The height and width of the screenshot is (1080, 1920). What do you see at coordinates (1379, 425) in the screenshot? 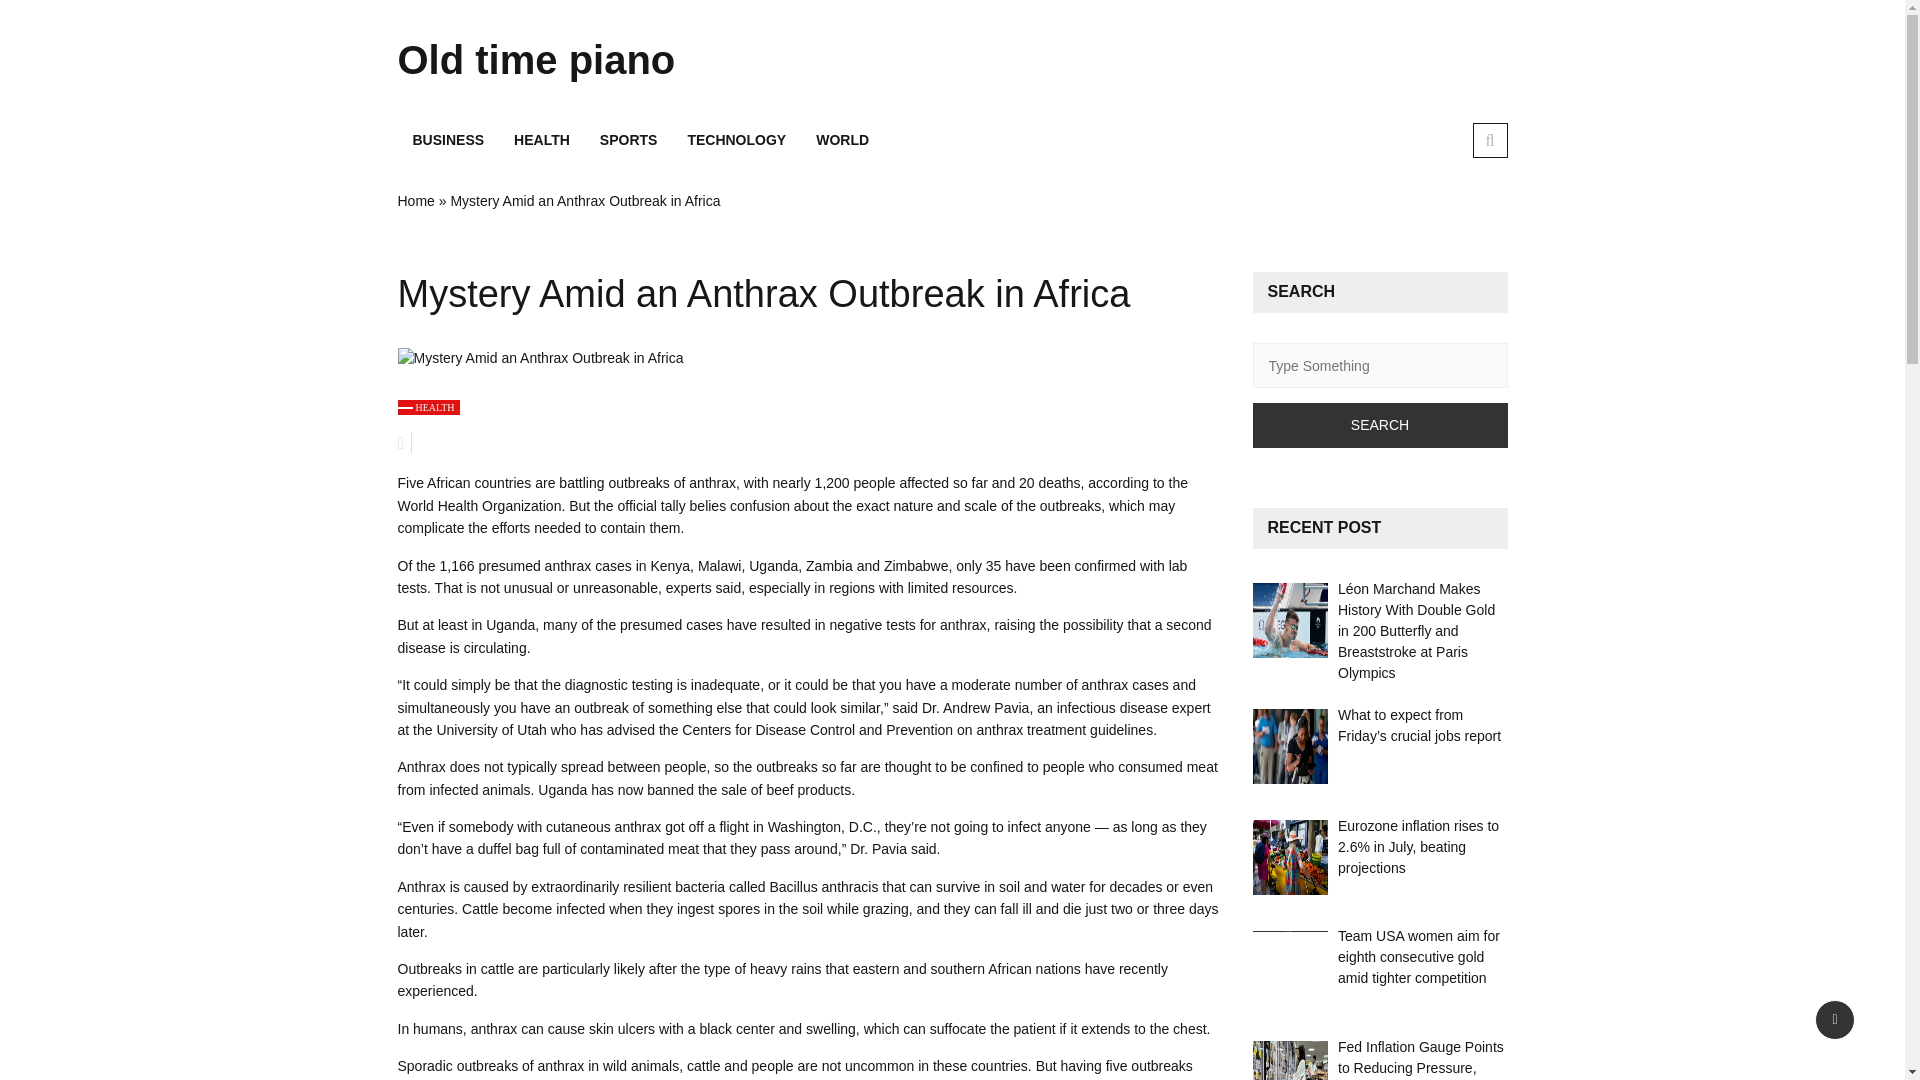
I see `Search` at bounding box center [1379, 425].